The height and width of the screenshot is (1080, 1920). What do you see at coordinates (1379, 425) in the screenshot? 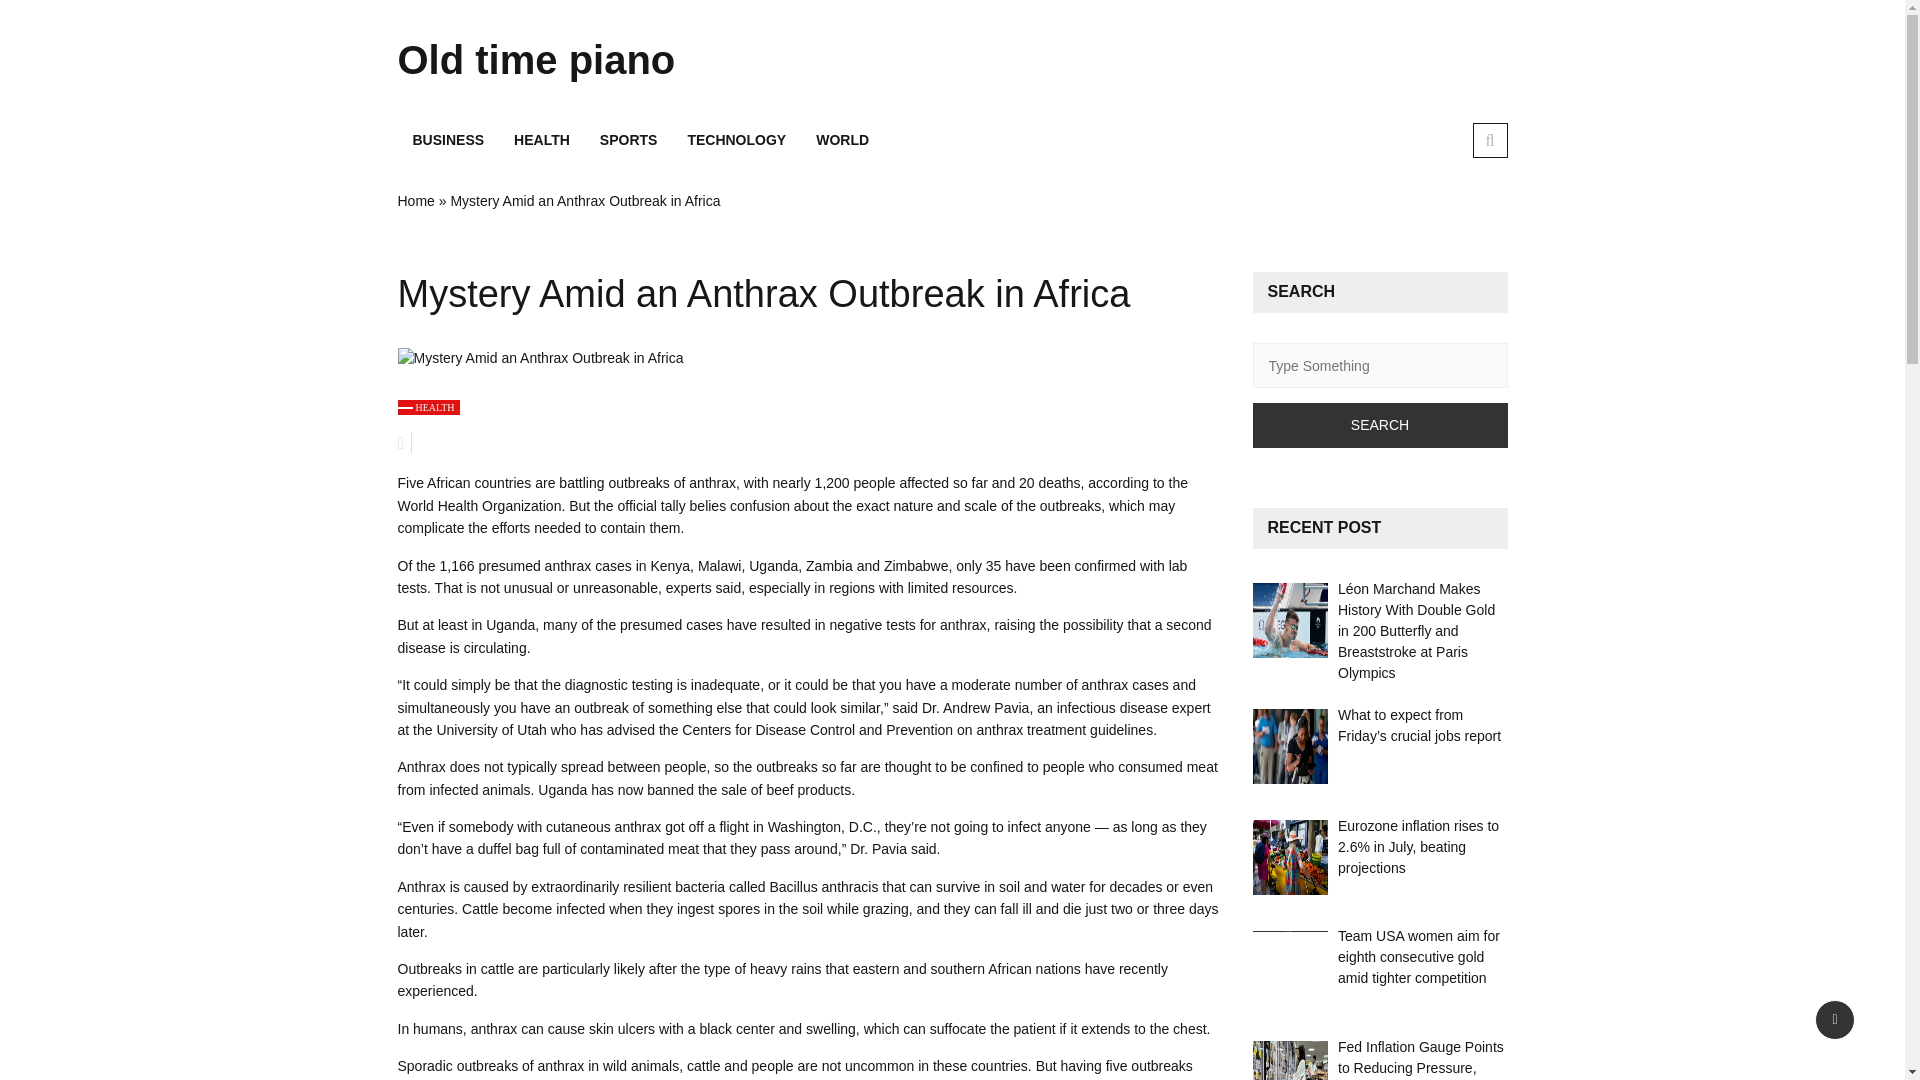
I see `Search` at bounding box center [1379, 425].